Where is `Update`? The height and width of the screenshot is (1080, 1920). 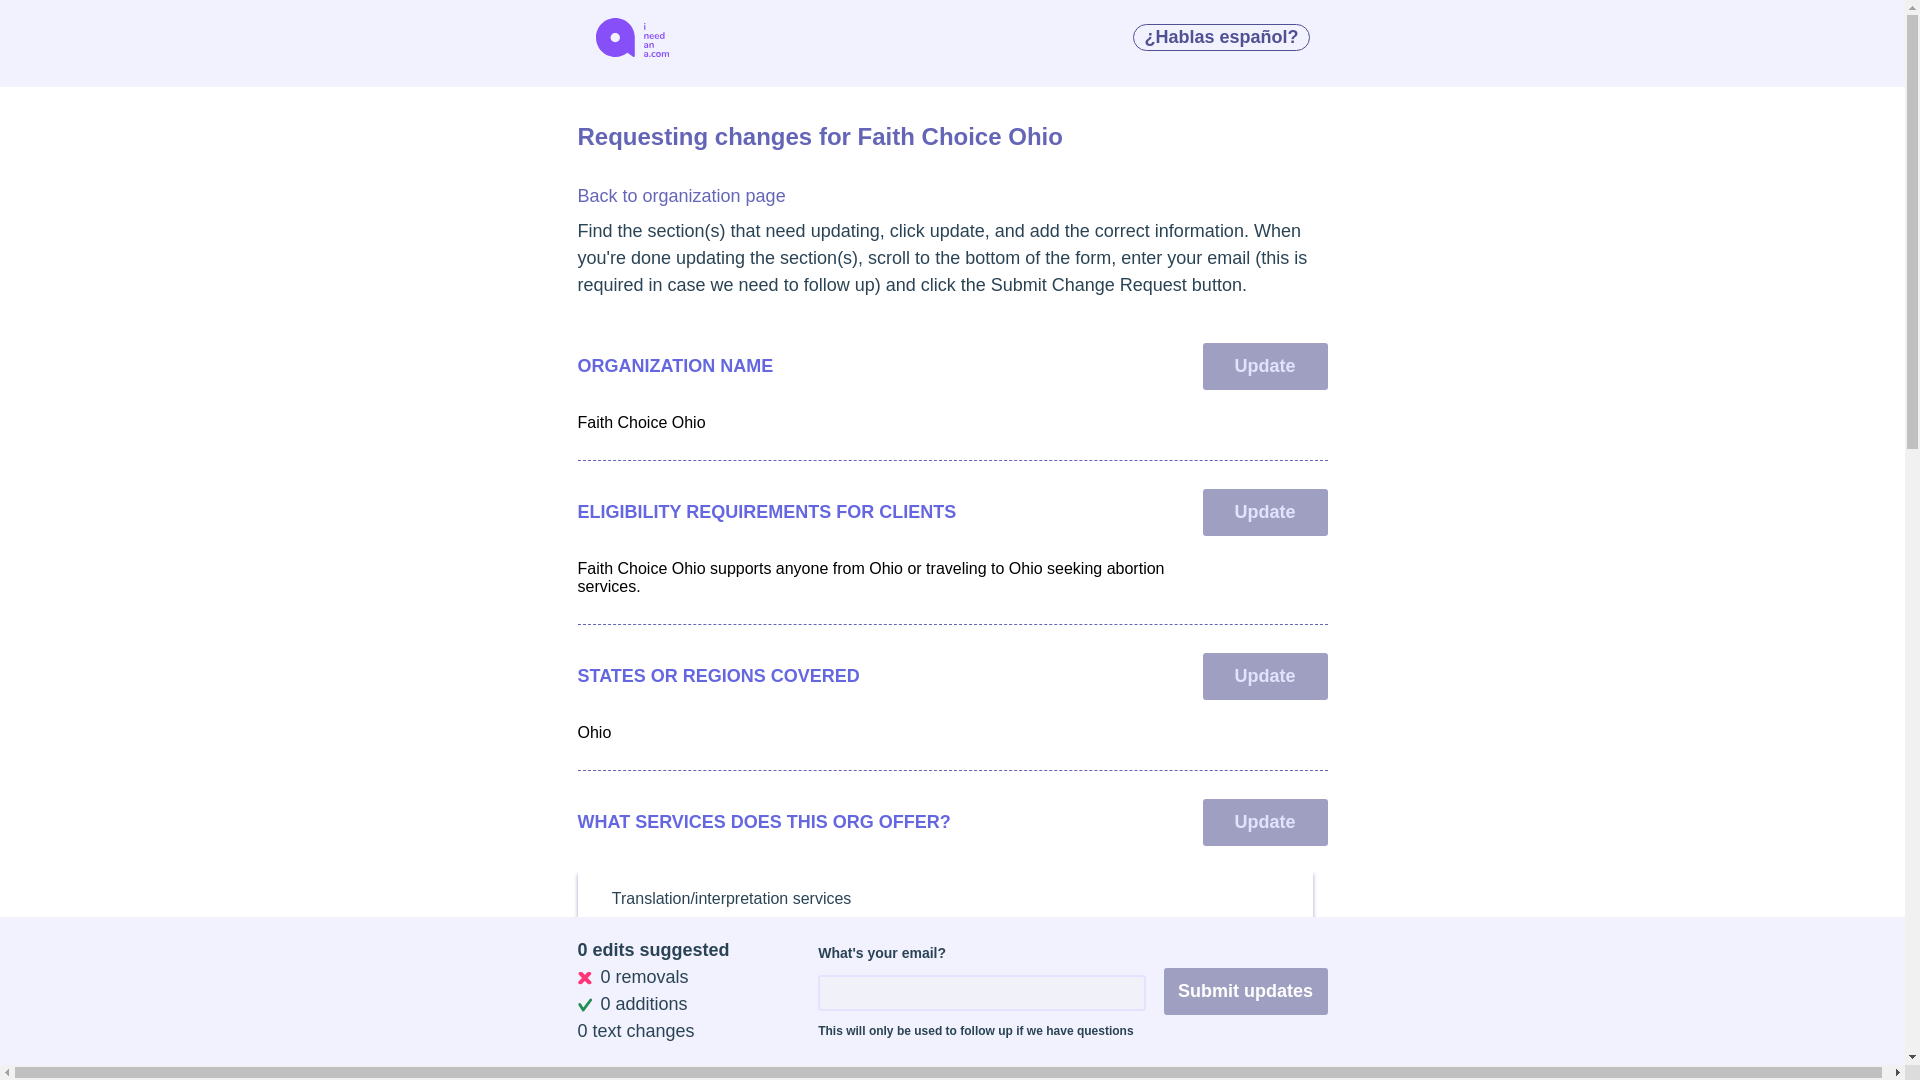 Update is located at coordinates (1264, 512).